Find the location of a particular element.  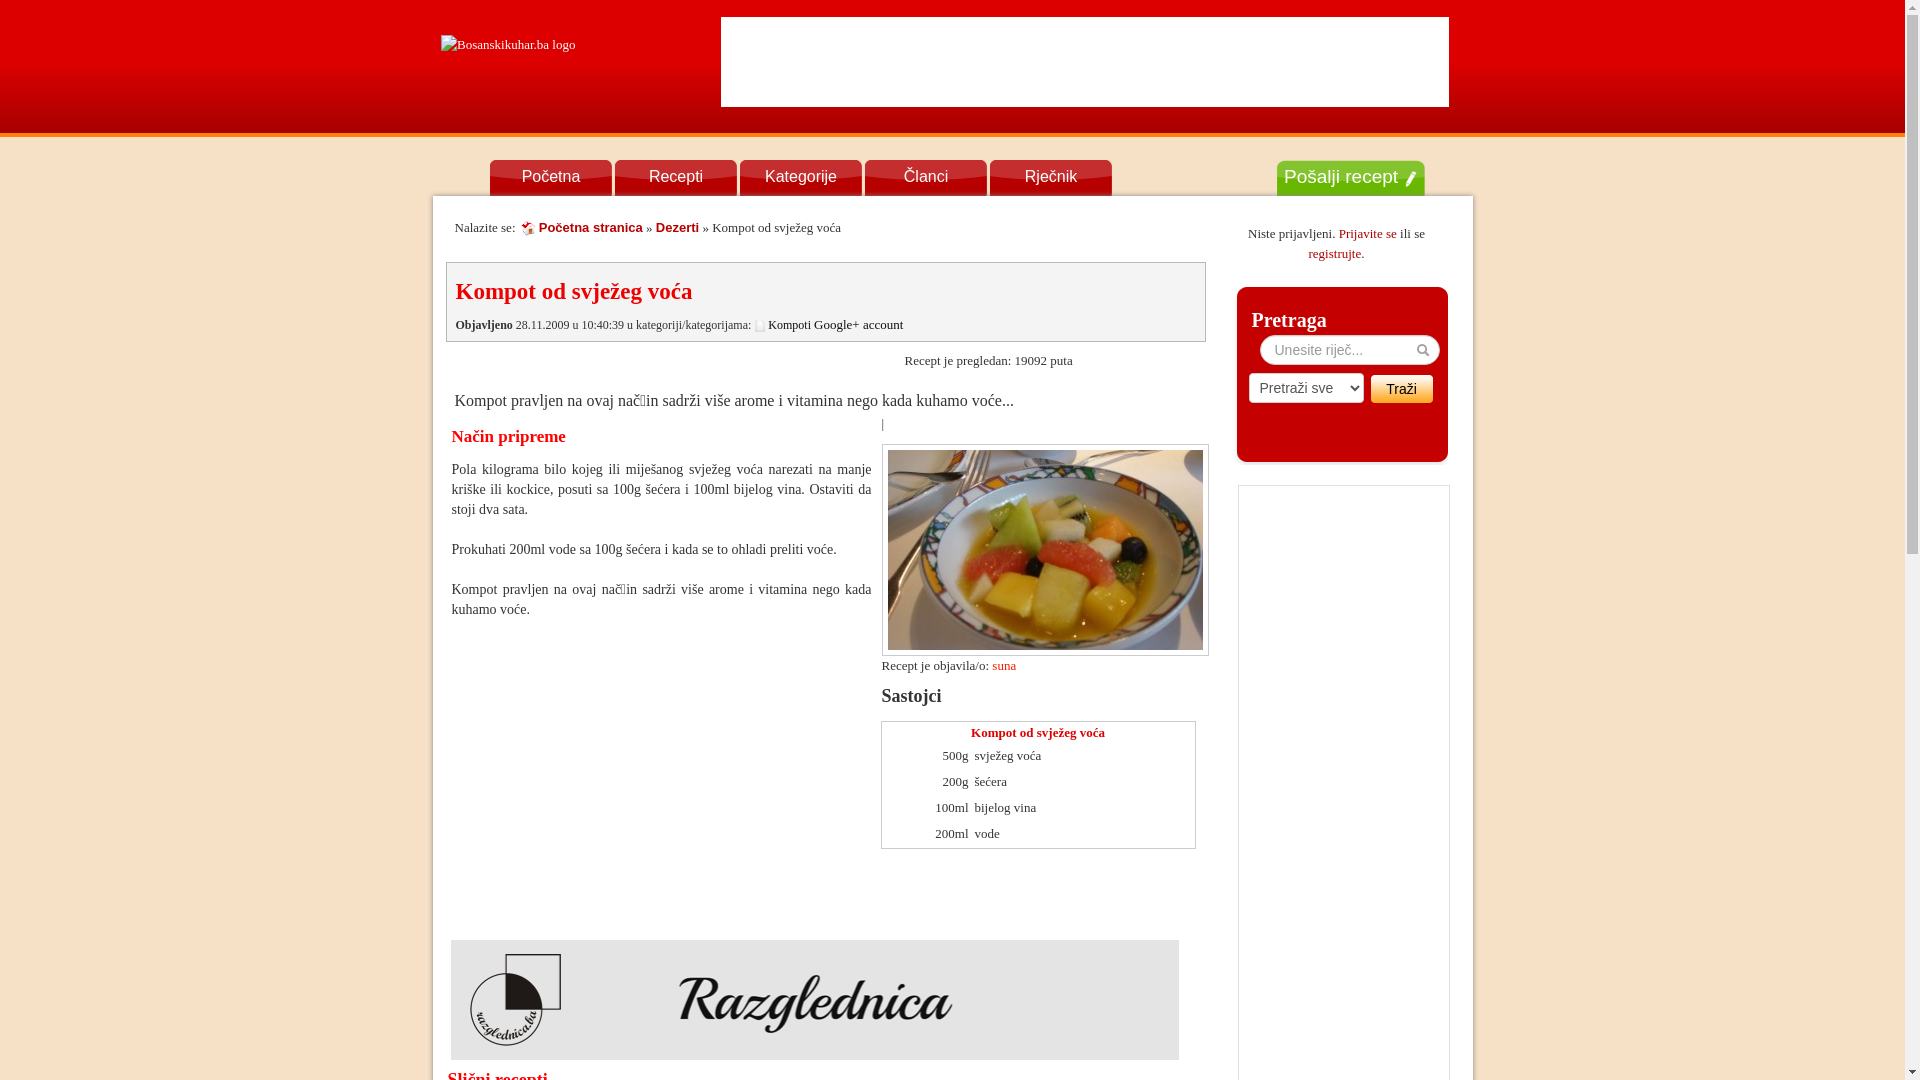

Advertisement is located at coordinates (620, 780).